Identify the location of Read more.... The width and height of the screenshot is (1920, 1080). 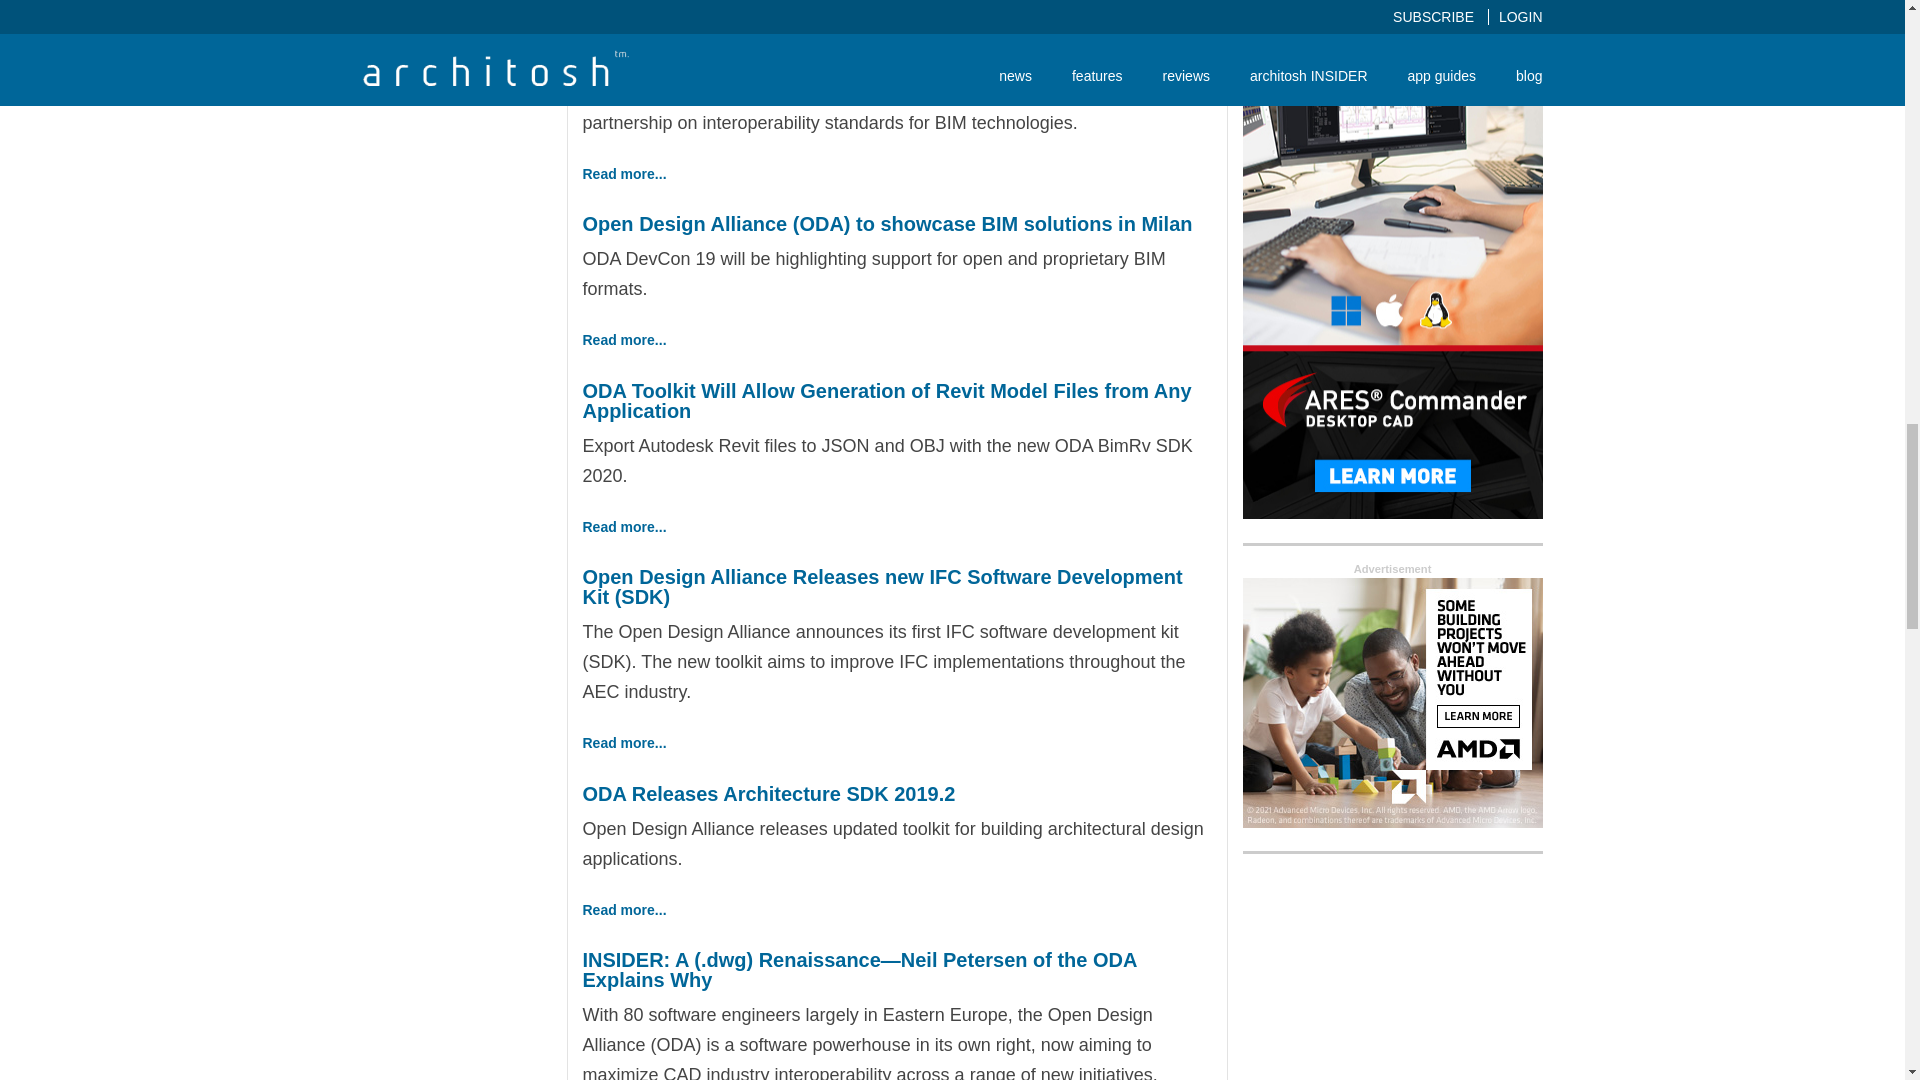
(624, 339).